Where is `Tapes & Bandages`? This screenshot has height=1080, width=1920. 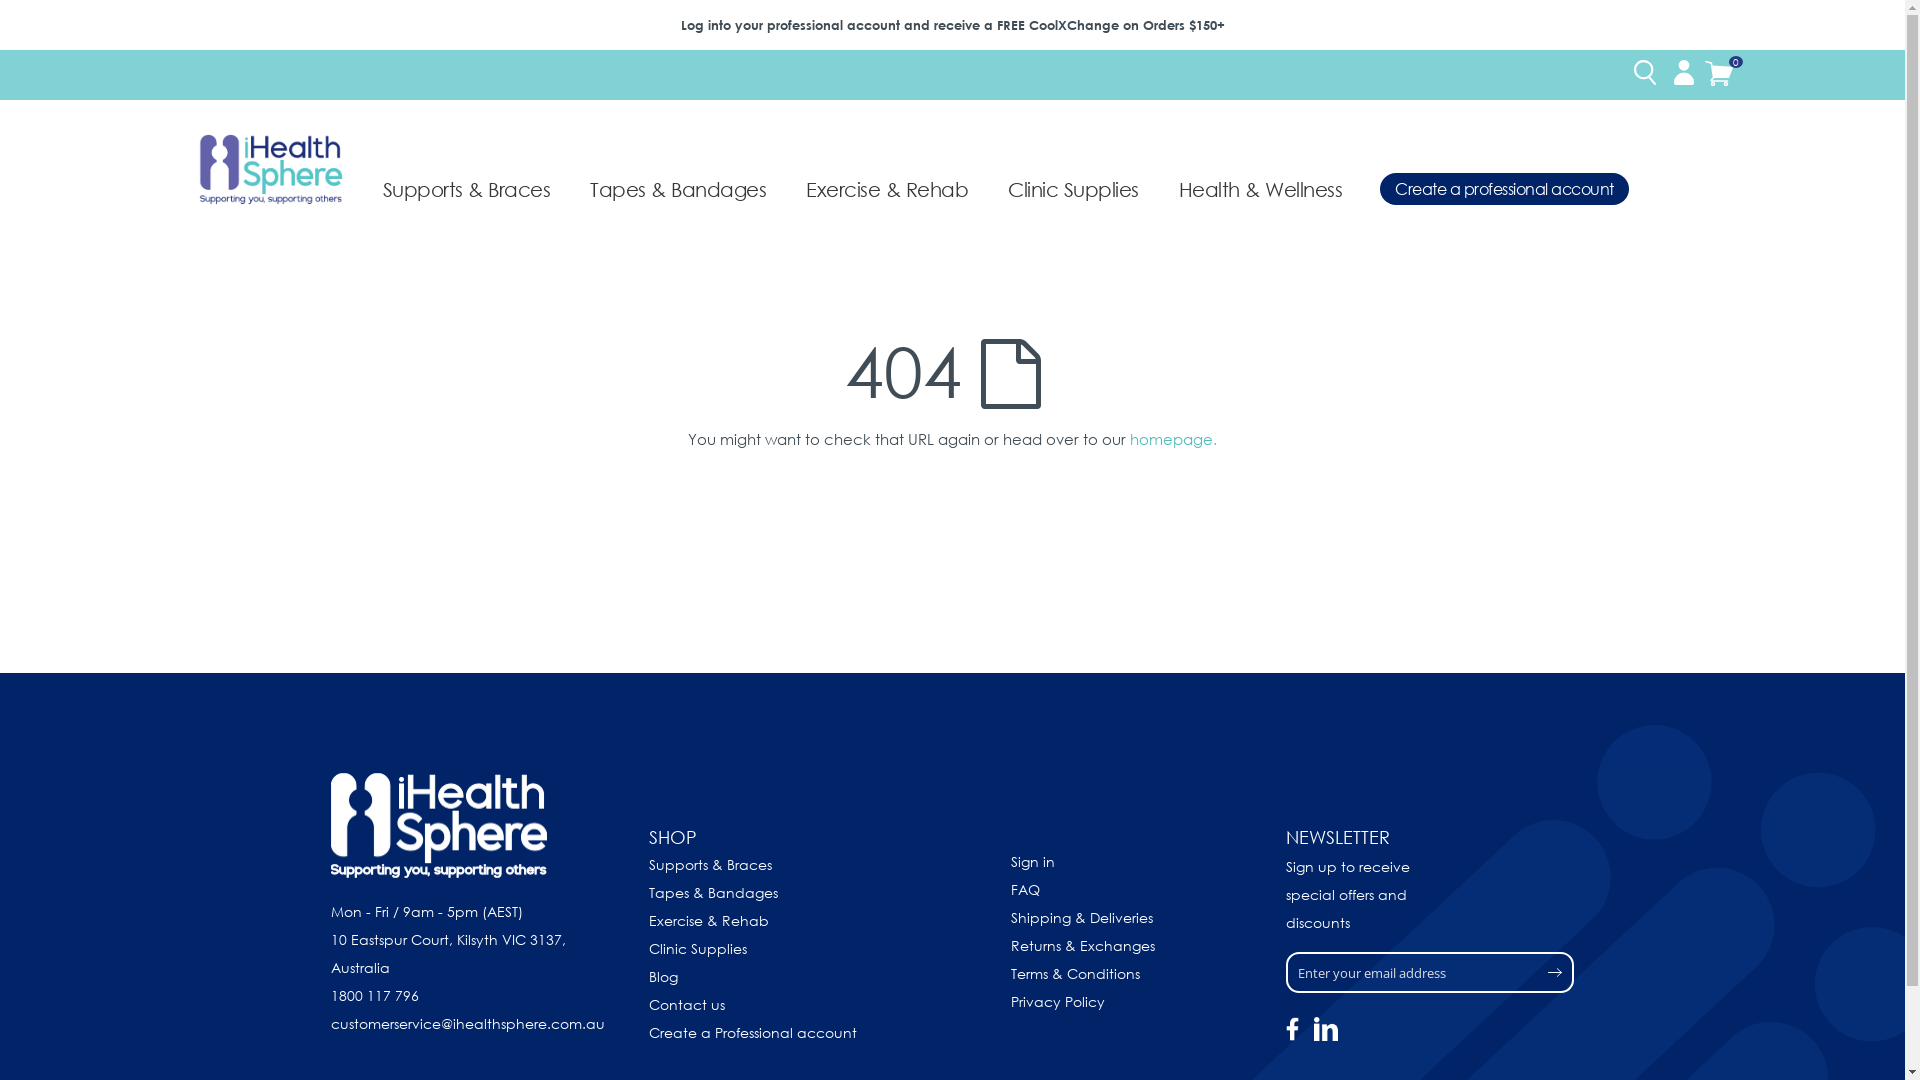
Tapes & Bandages is located at coordinates (714, 892).